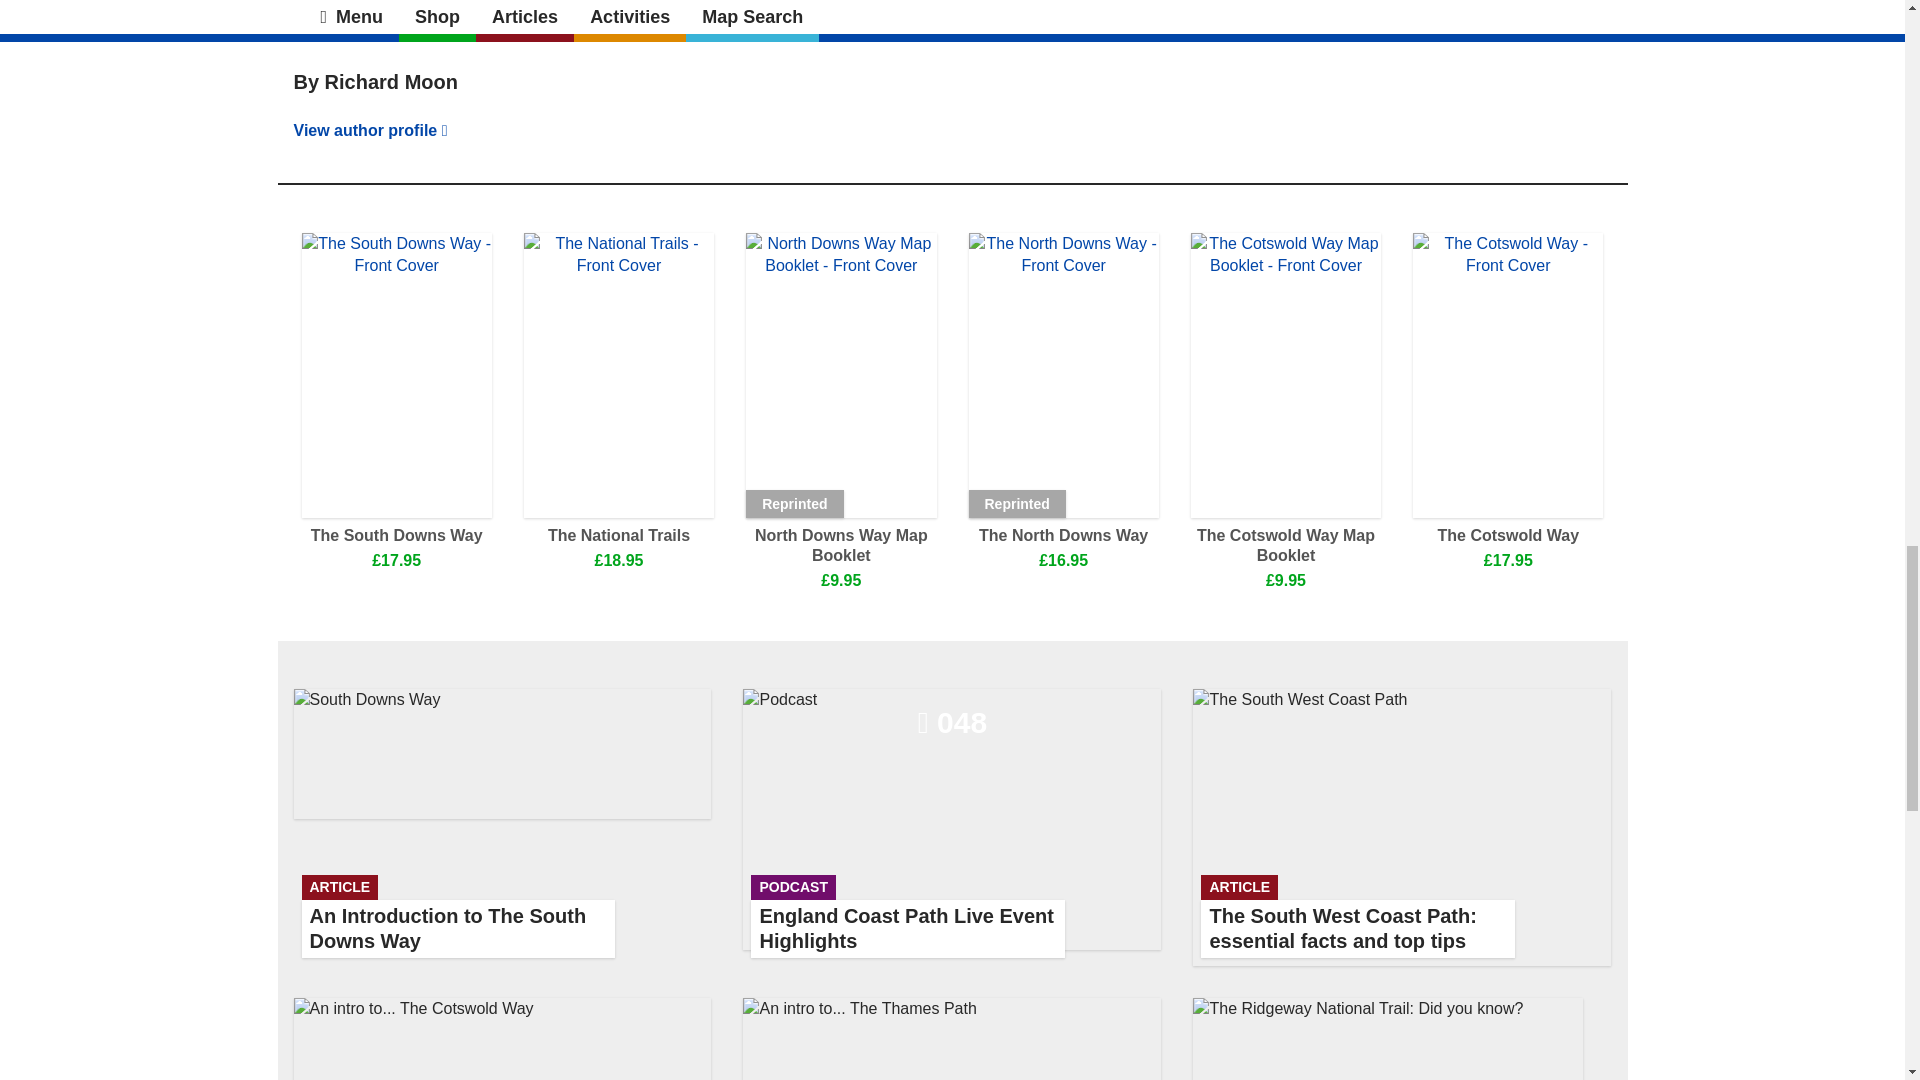 The width and height of the screenshot is (1920, 1080). What do you see at coordinates (502, 828) in the screenshot?
I see `The National Trails` at bounding box center [502, 828].